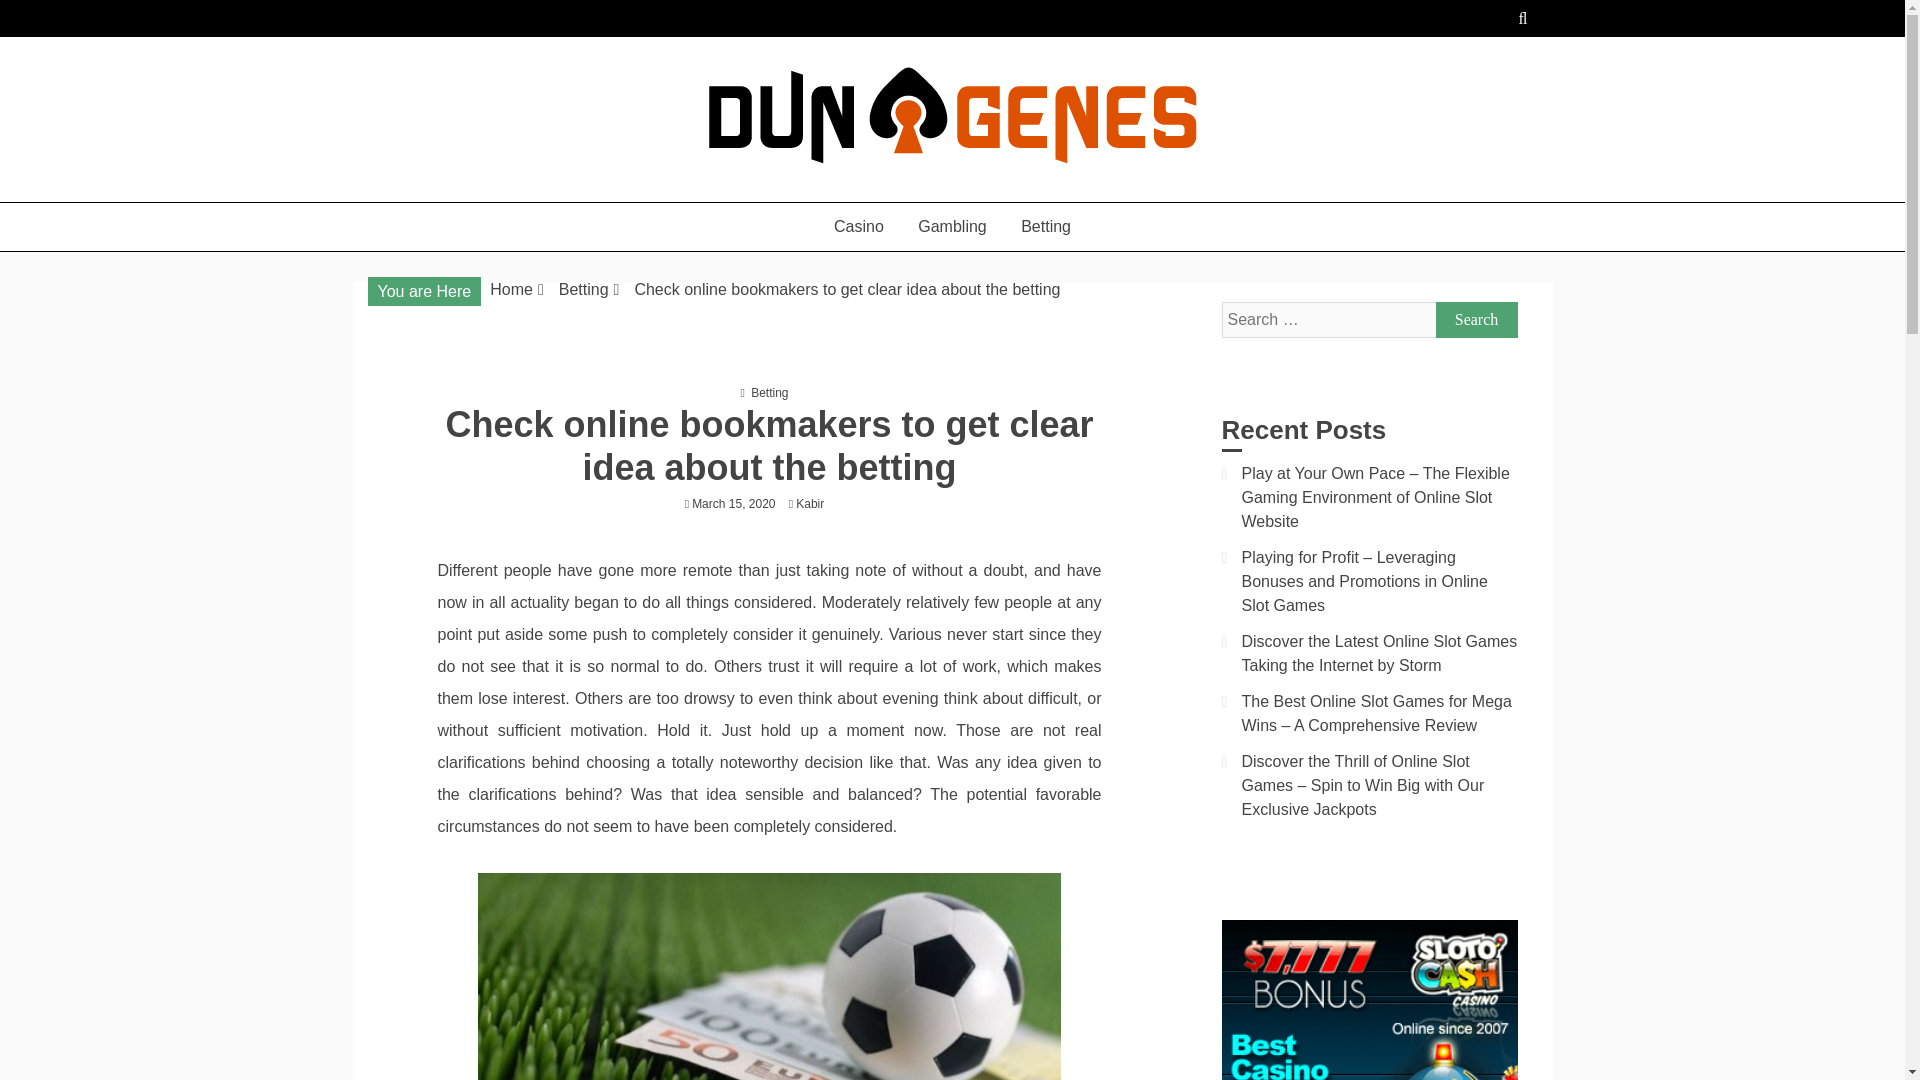 This screenshot has width=1920, height=1080. Describe the element at coordinates (1477, 320) in the screenshot. I see `Search` at that location.